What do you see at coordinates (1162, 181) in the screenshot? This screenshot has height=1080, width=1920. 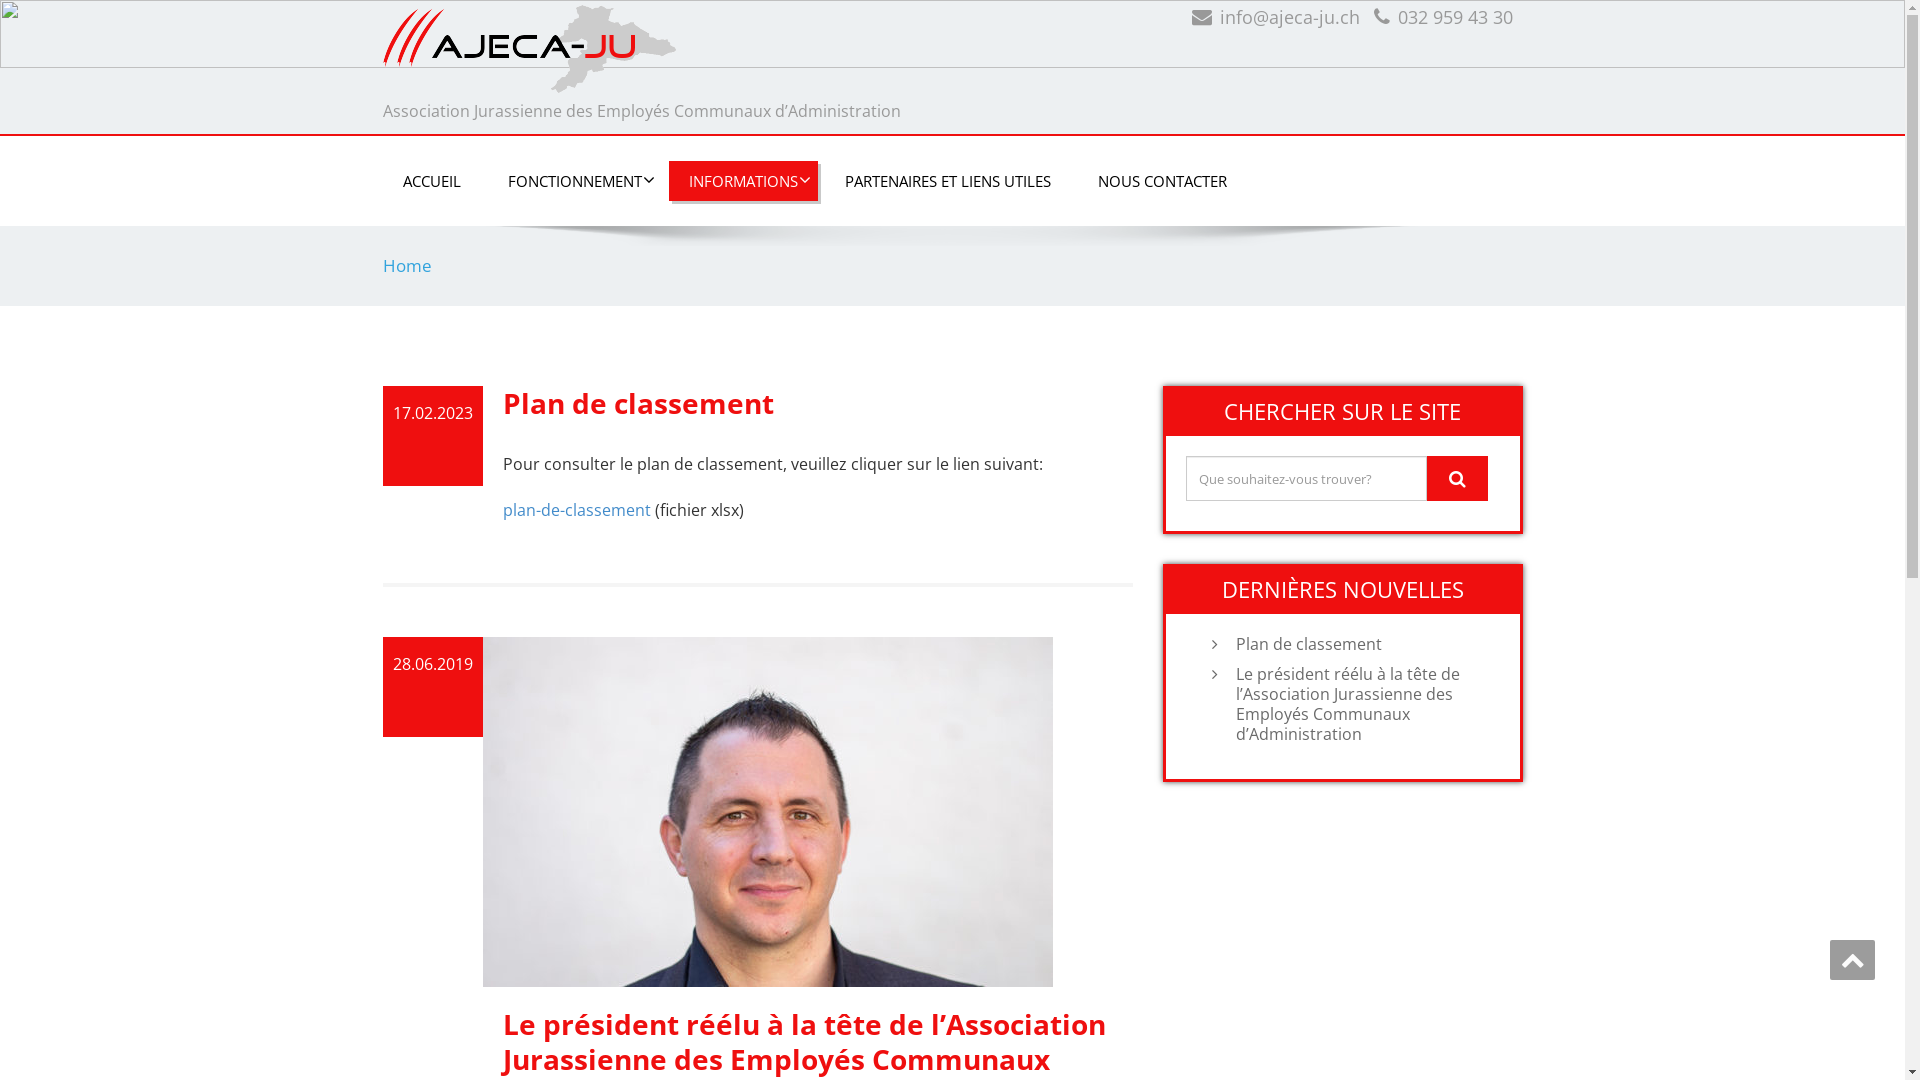 I see `NOUS CONTACTER` at bounding box center [1162, 181].